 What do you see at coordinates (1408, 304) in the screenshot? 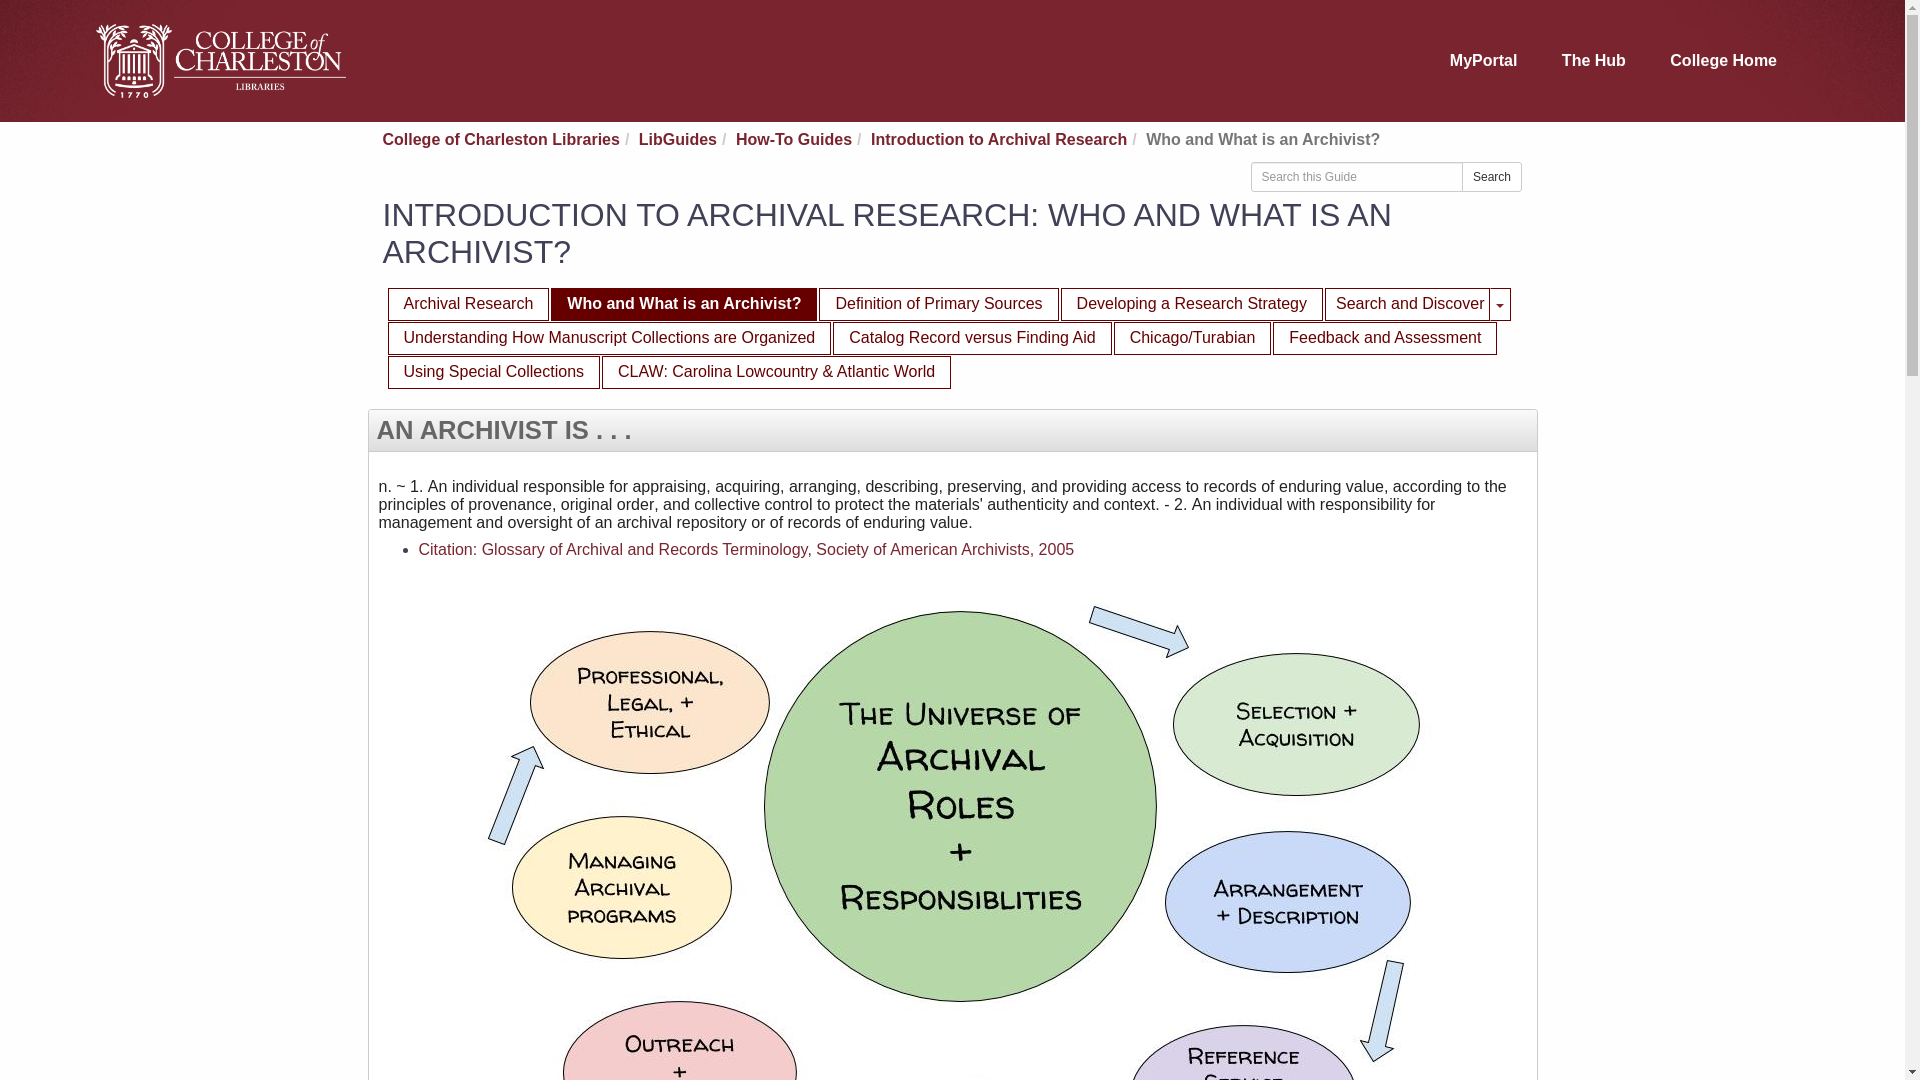
I see `Search and Discover` at bounding box center [1408, 304].